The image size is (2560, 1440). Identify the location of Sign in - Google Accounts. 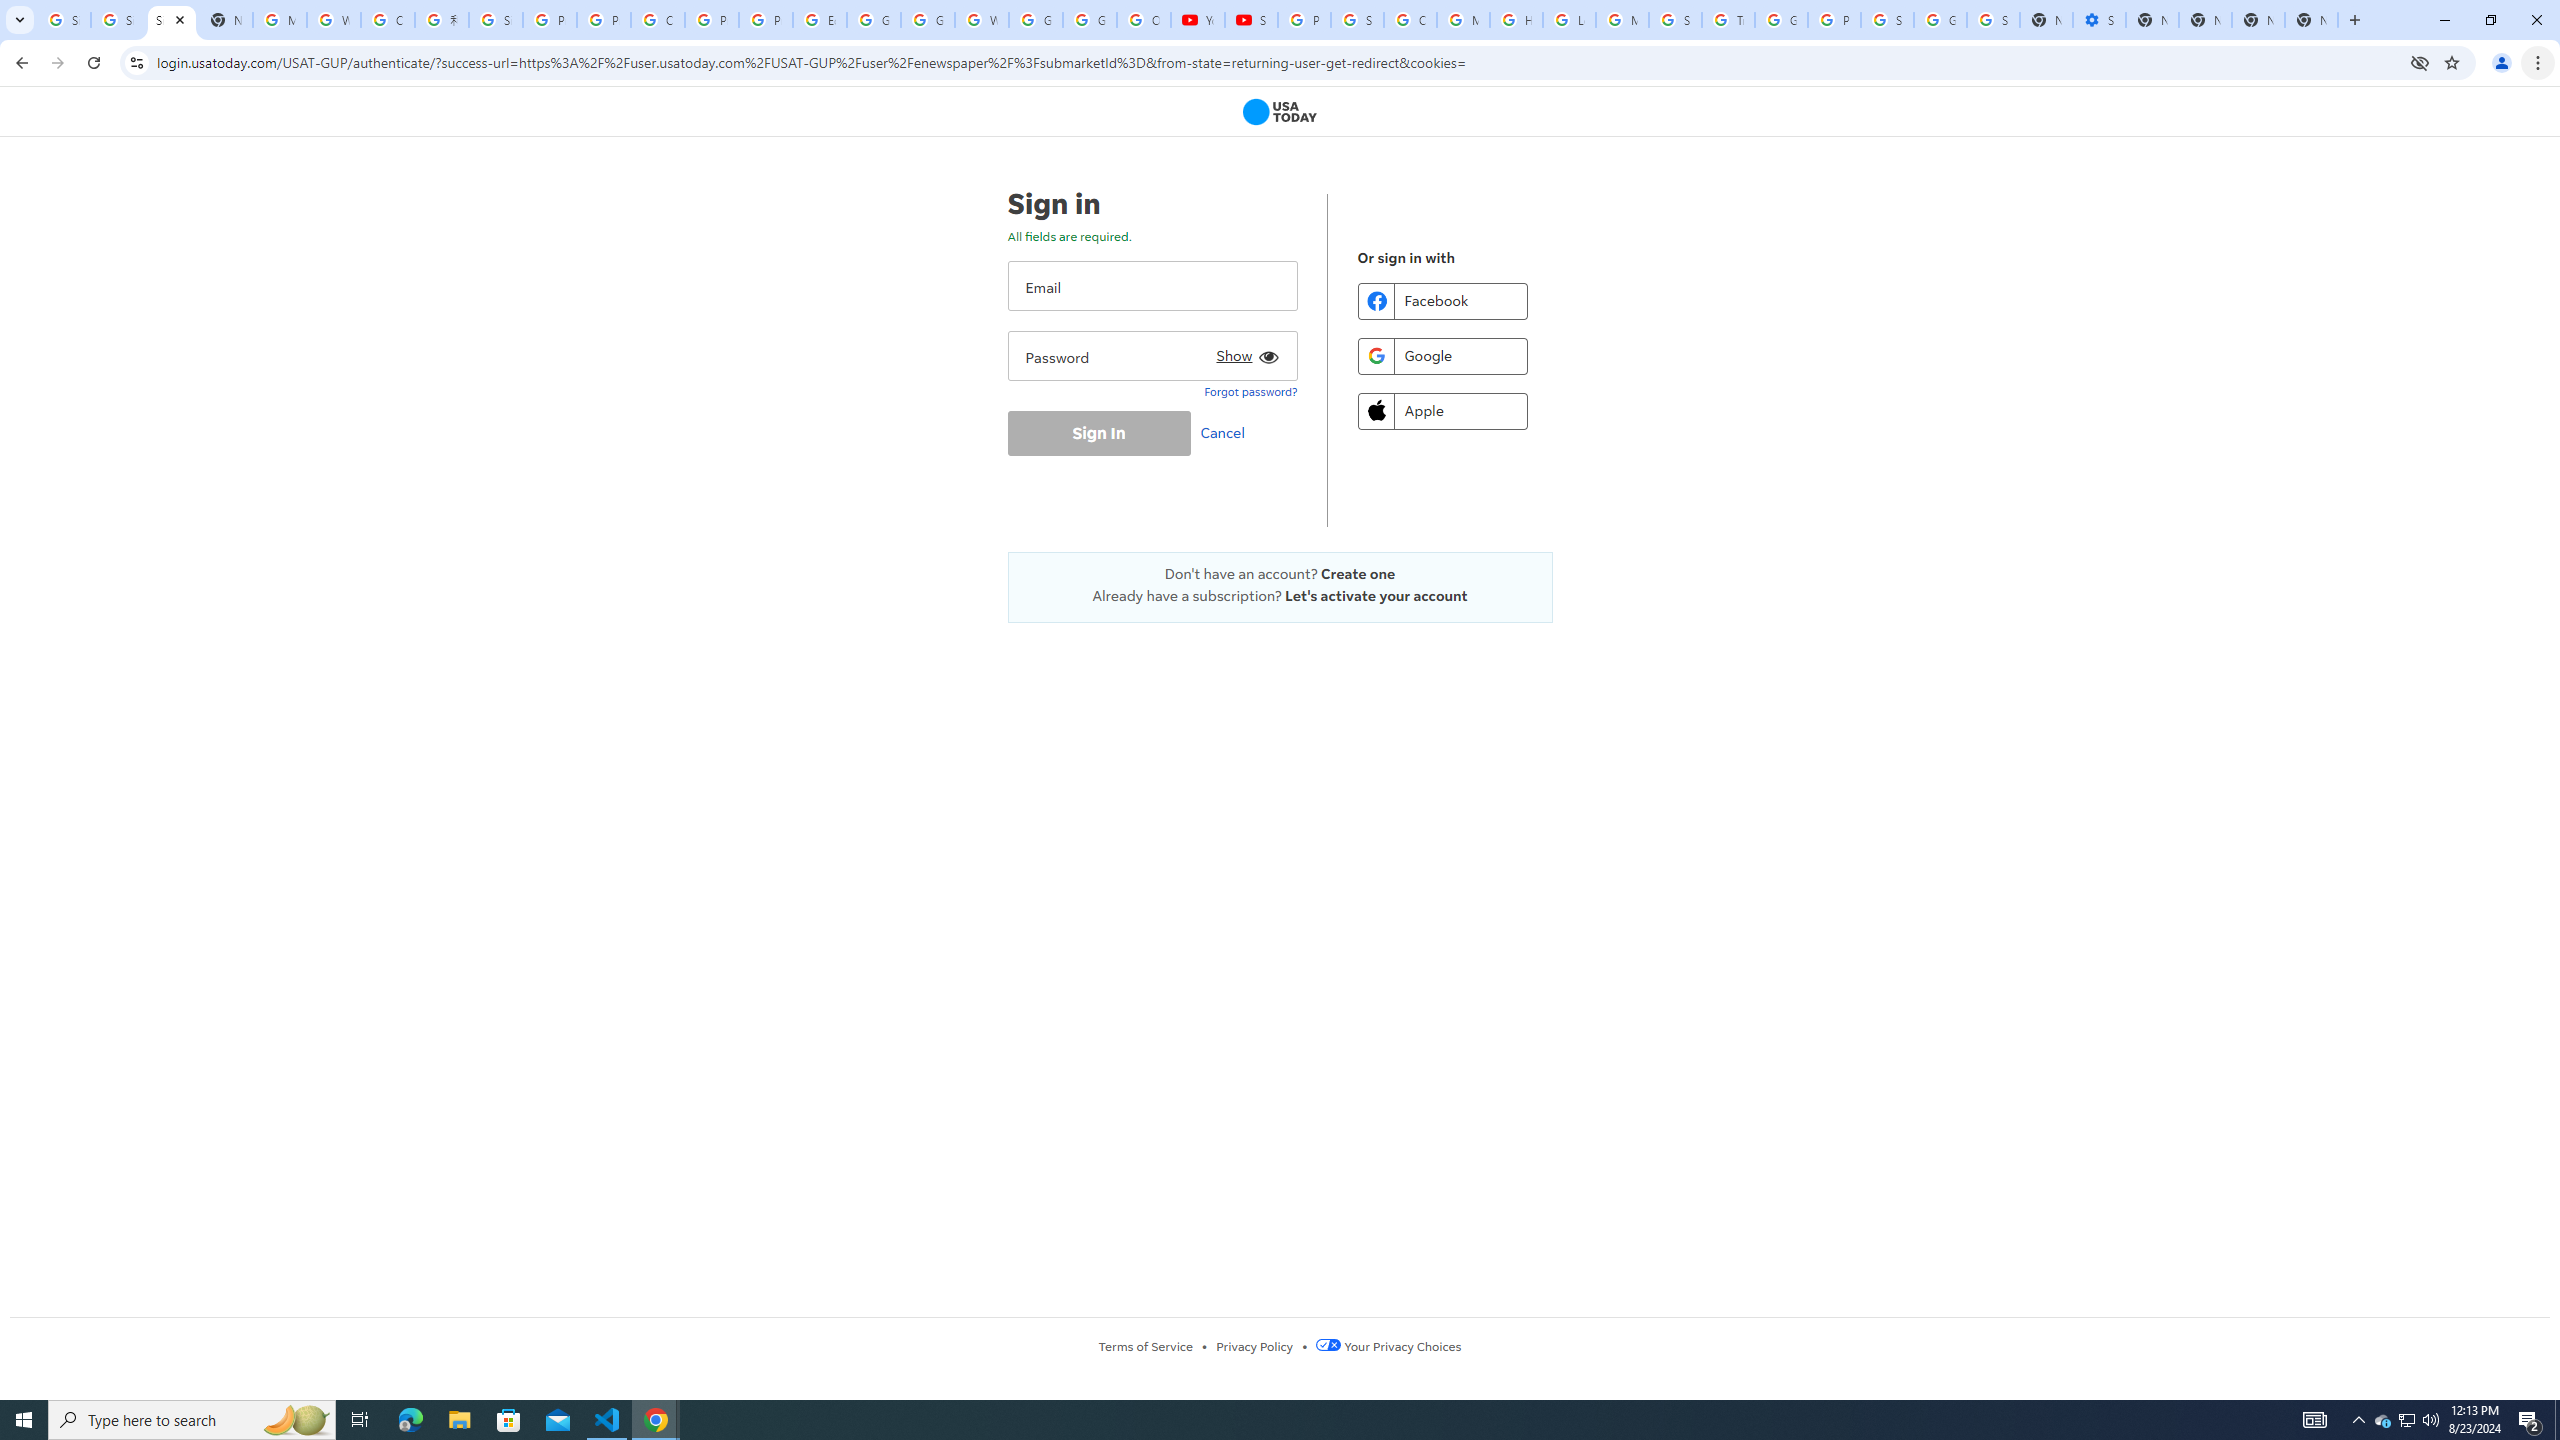
(1356, 20).